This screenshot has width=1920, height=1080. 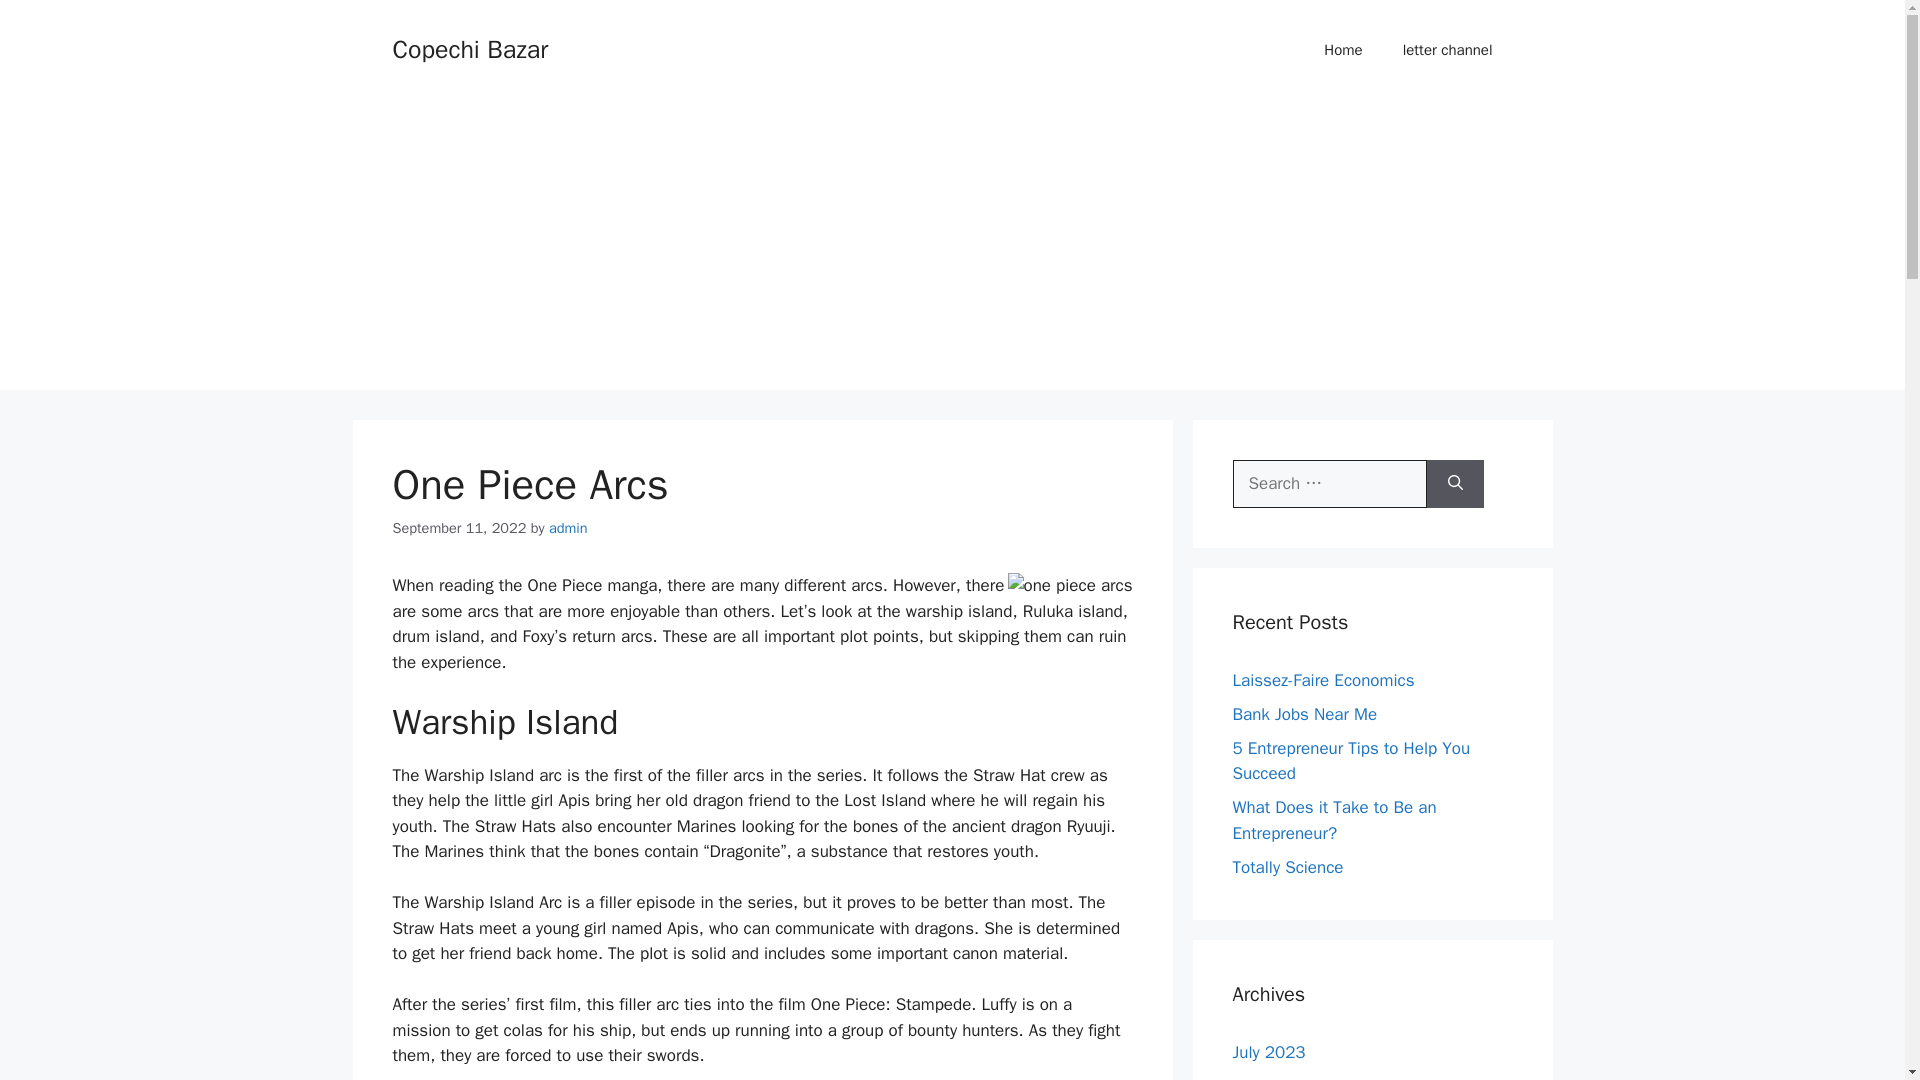 What do you see at coordinates (1304, 714) in the screenshot?
I see `Bank Jobs Near Me` at bounding box center [1304, 714].